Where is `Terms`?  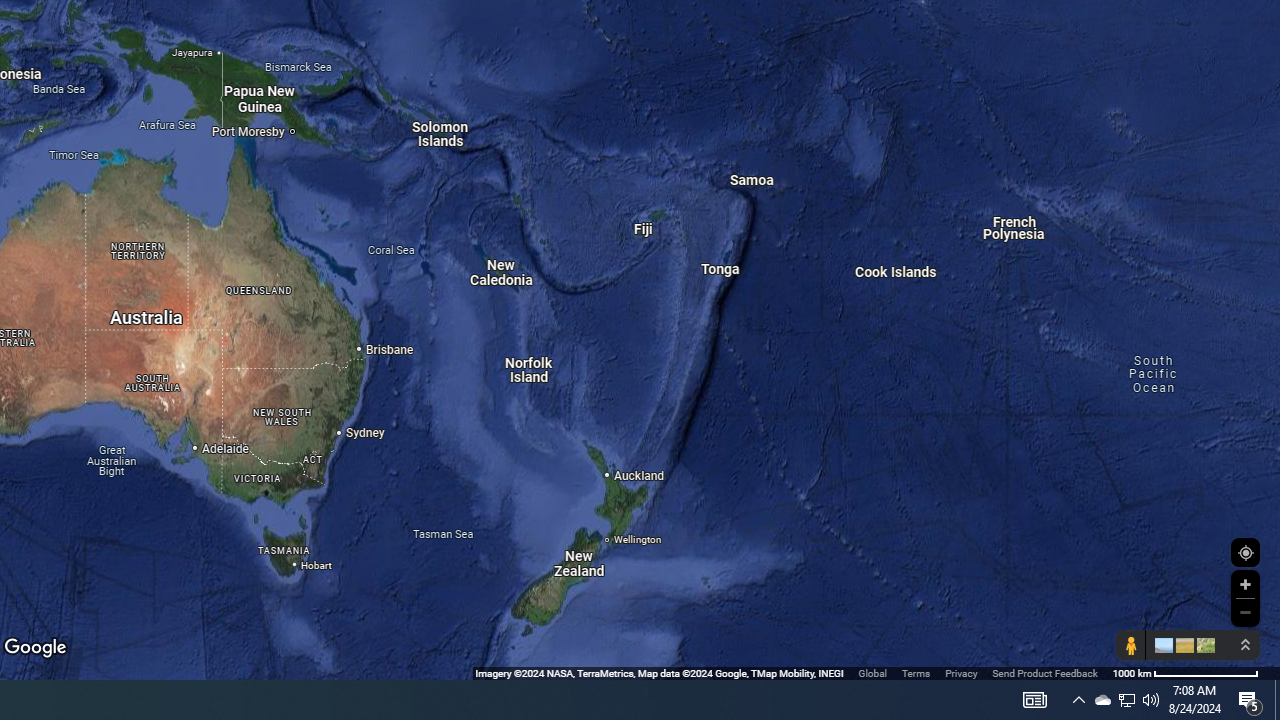
Terms is located at coordinates (916, 672).